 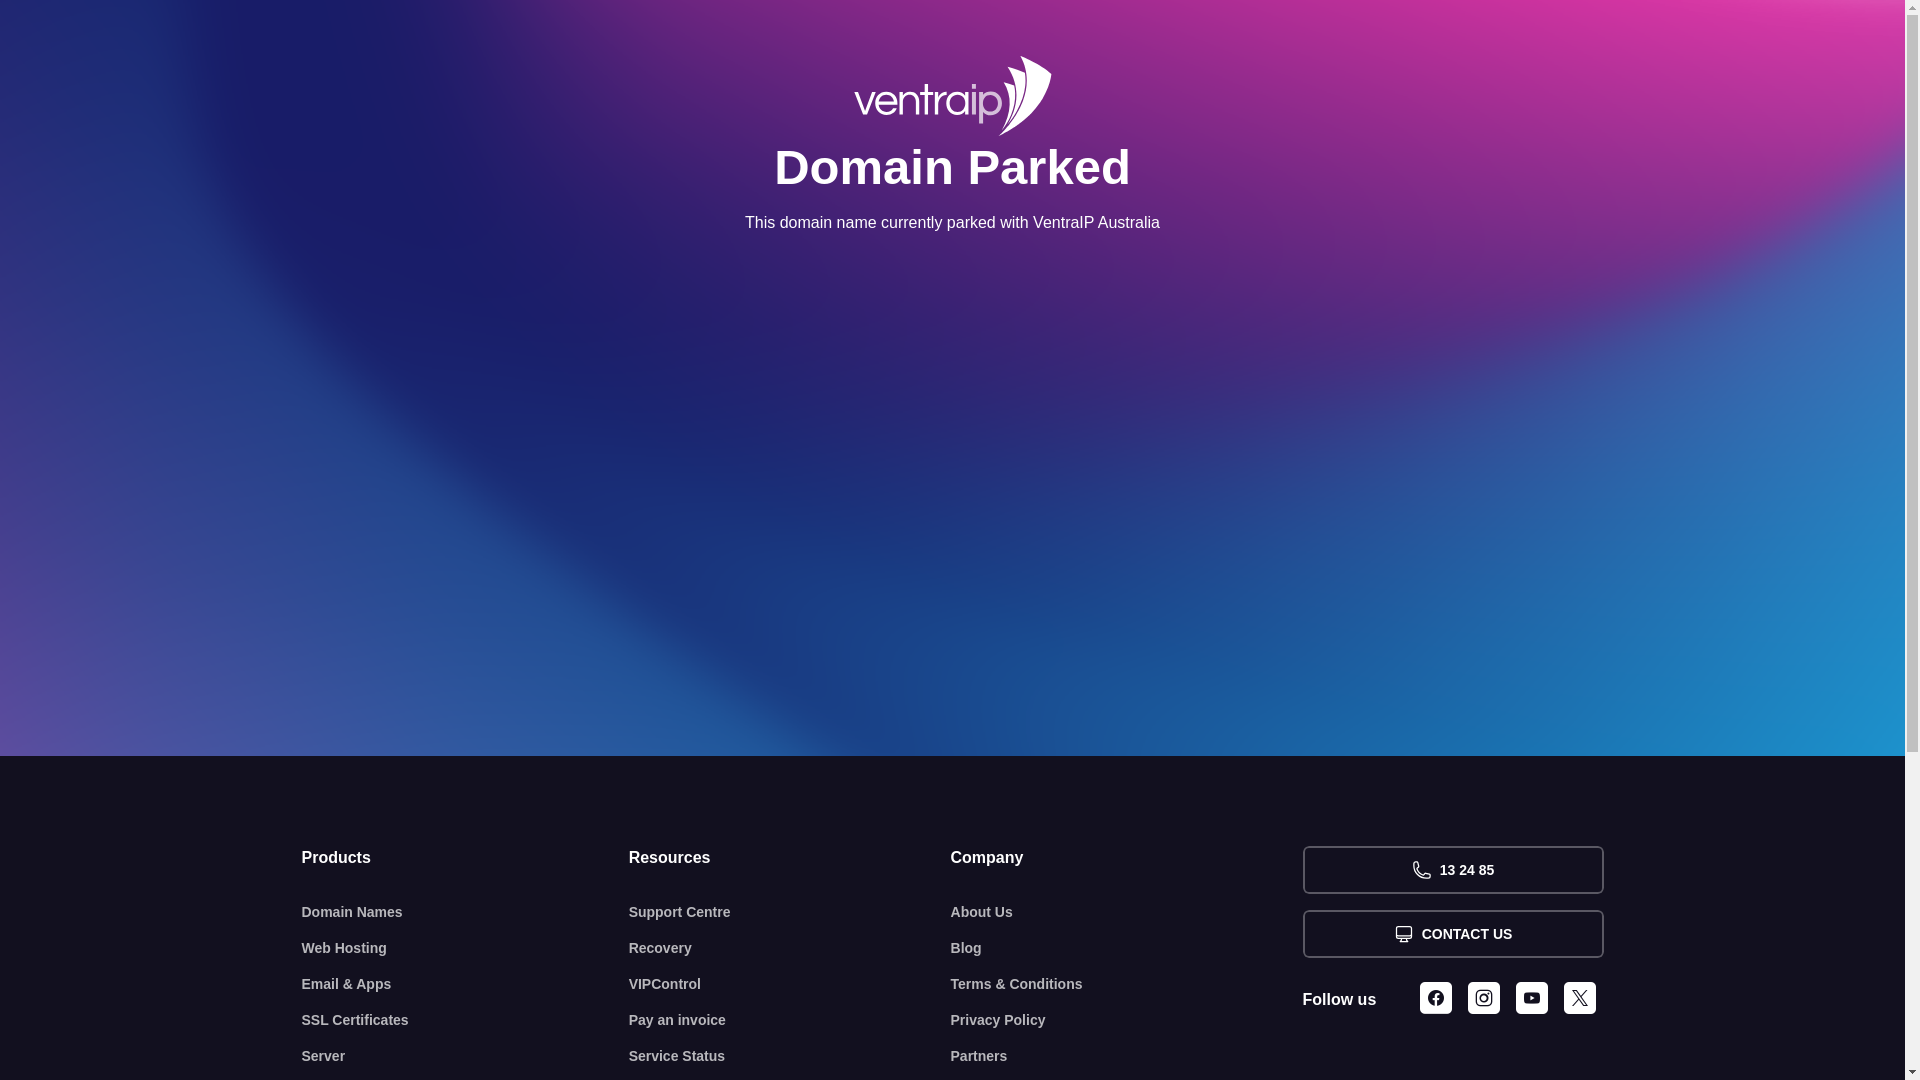 I want to click on Web Hosting, so click(x=466, y=948).